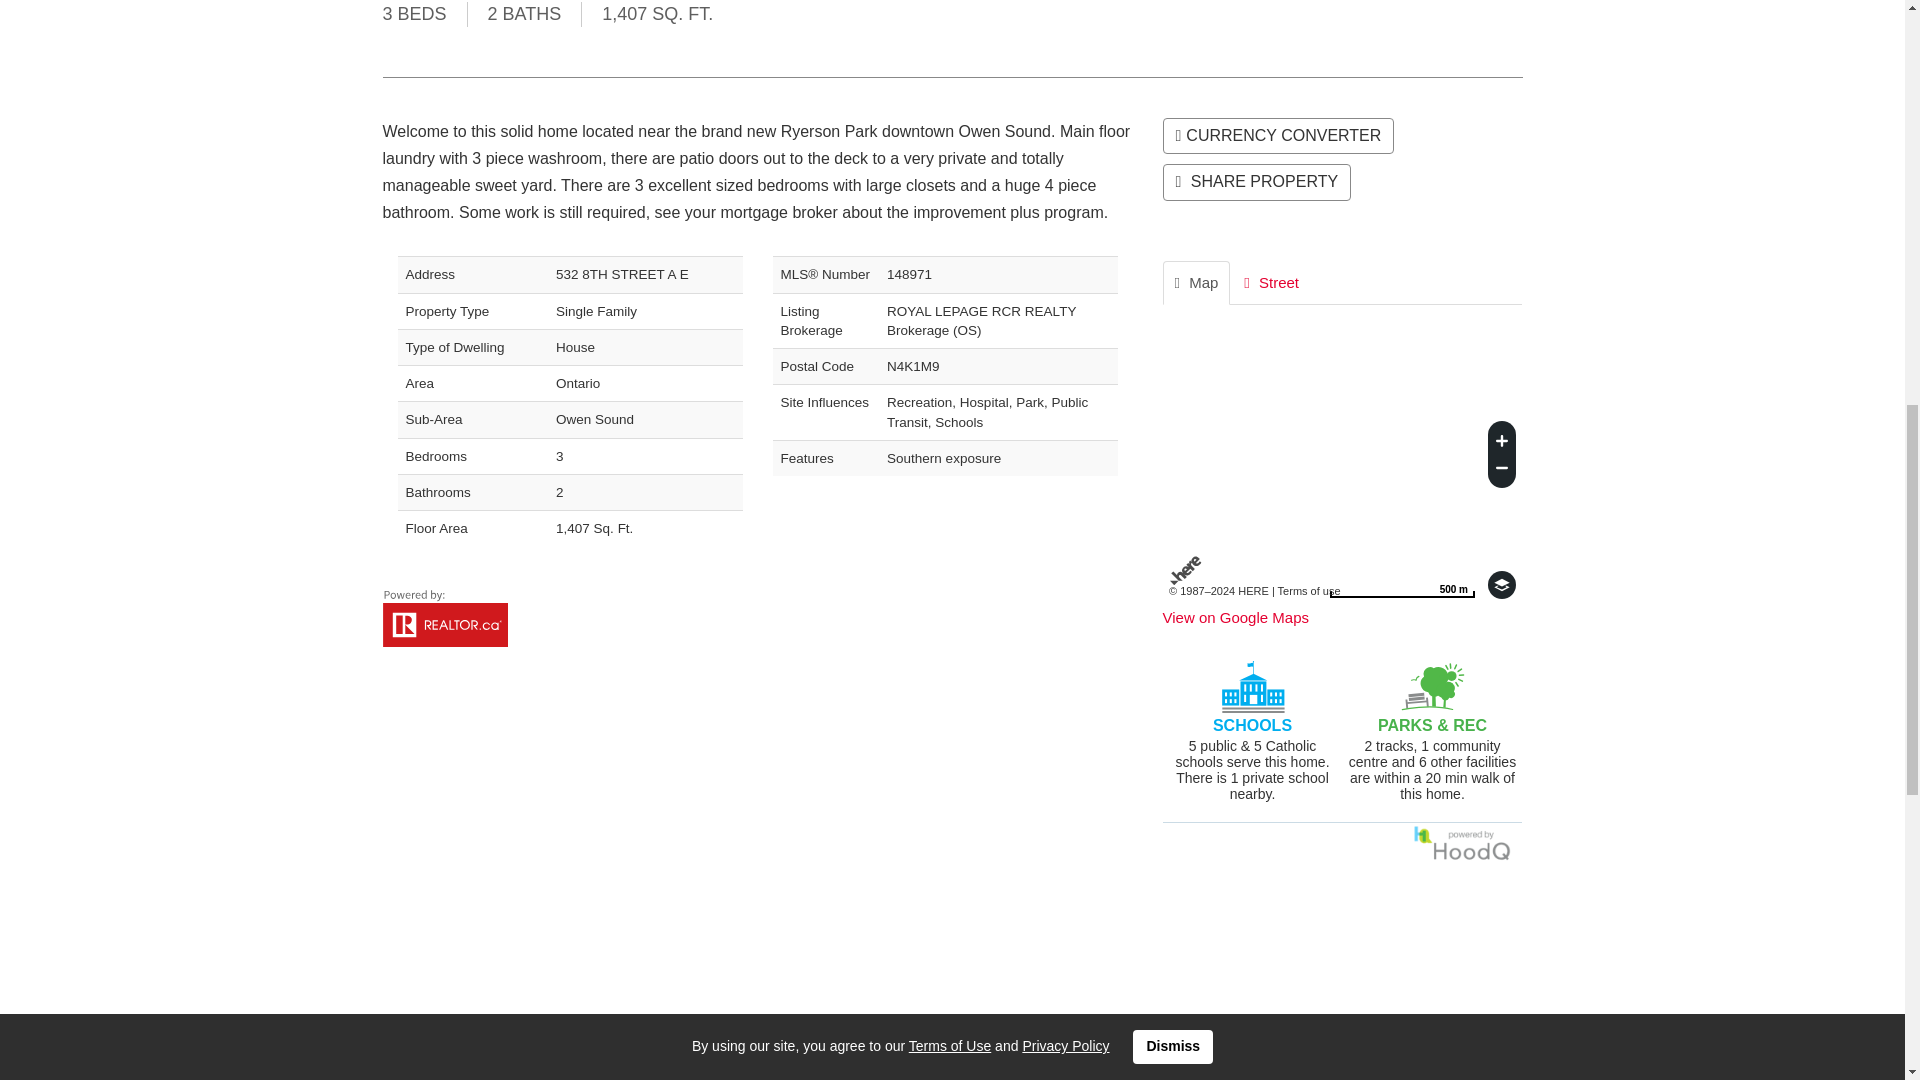  Describe the element at coordinates (1196, 282) in the screenshot. I see `Map` at that location.